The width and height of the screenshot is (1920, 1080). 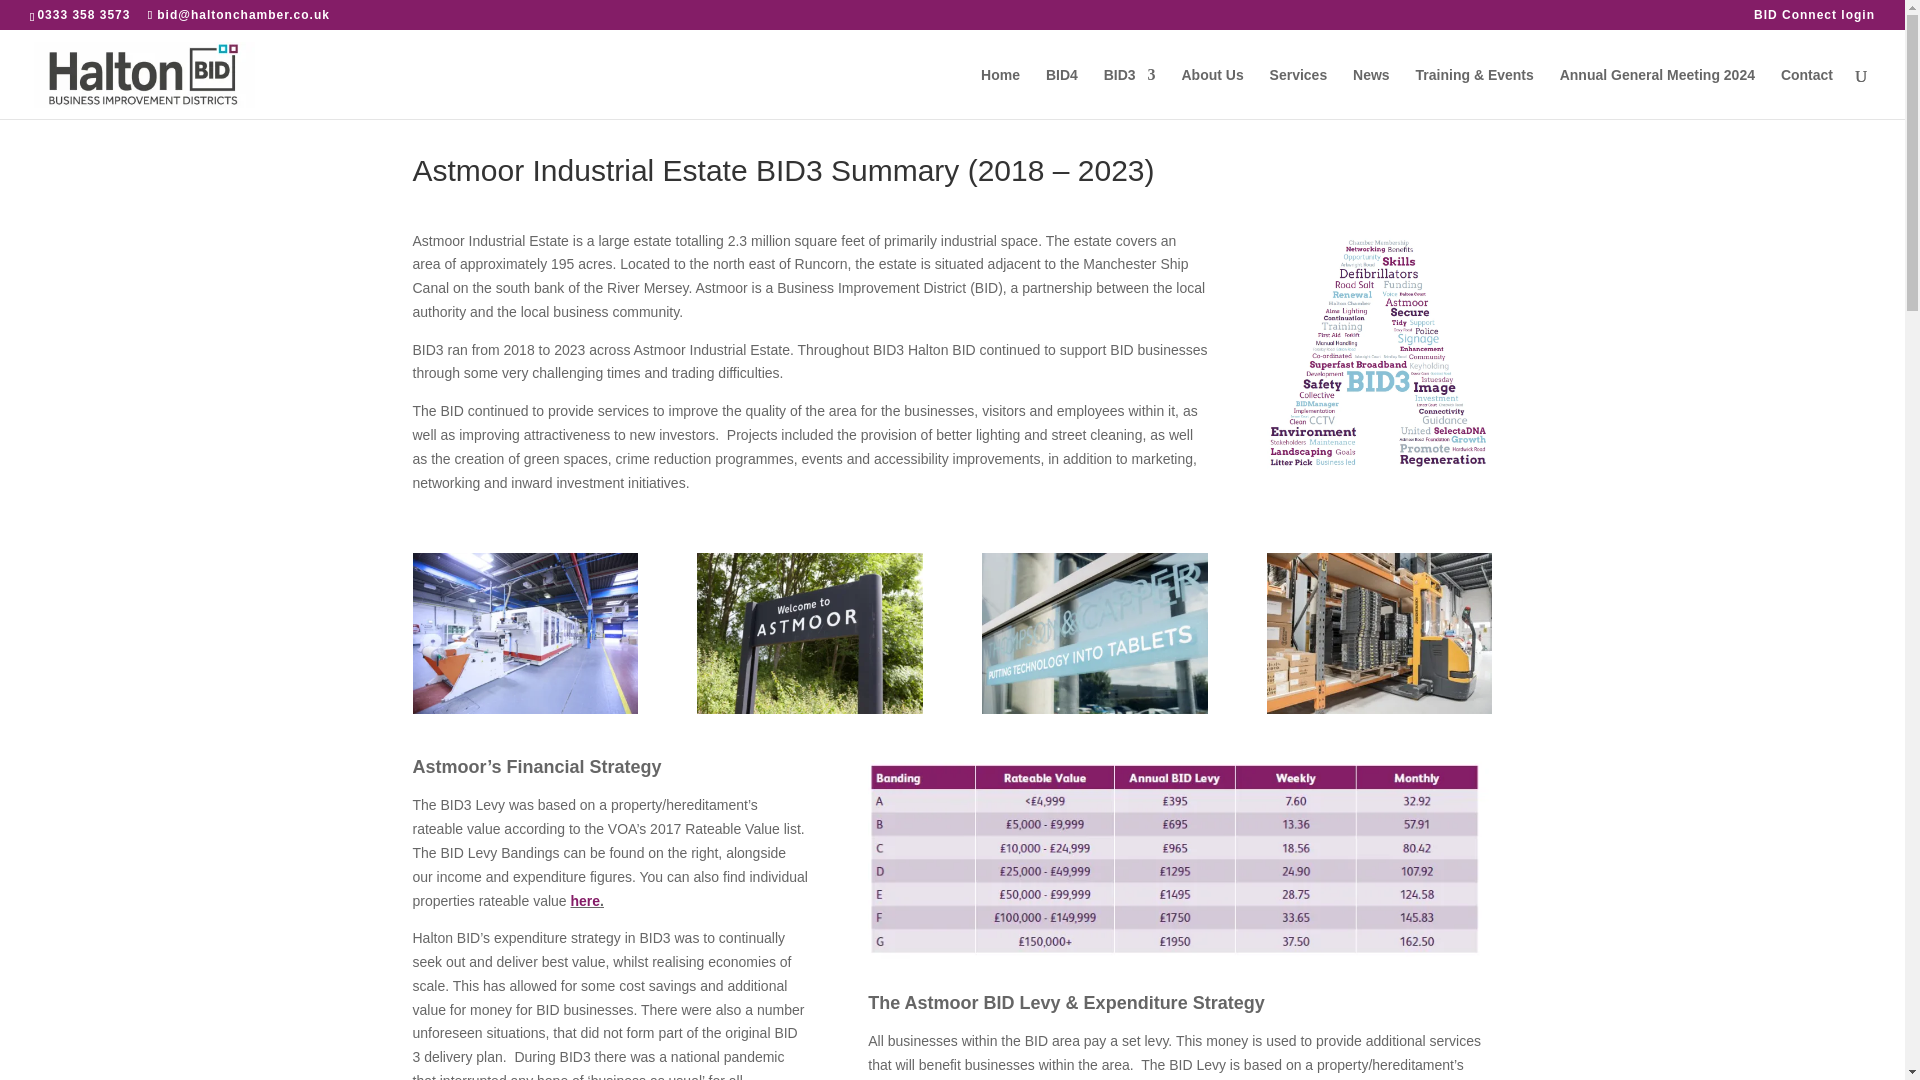 What do you see at coordinates (1130, 93) in the screenshot?
I see `BID3` at bounding box center [1130, 93].